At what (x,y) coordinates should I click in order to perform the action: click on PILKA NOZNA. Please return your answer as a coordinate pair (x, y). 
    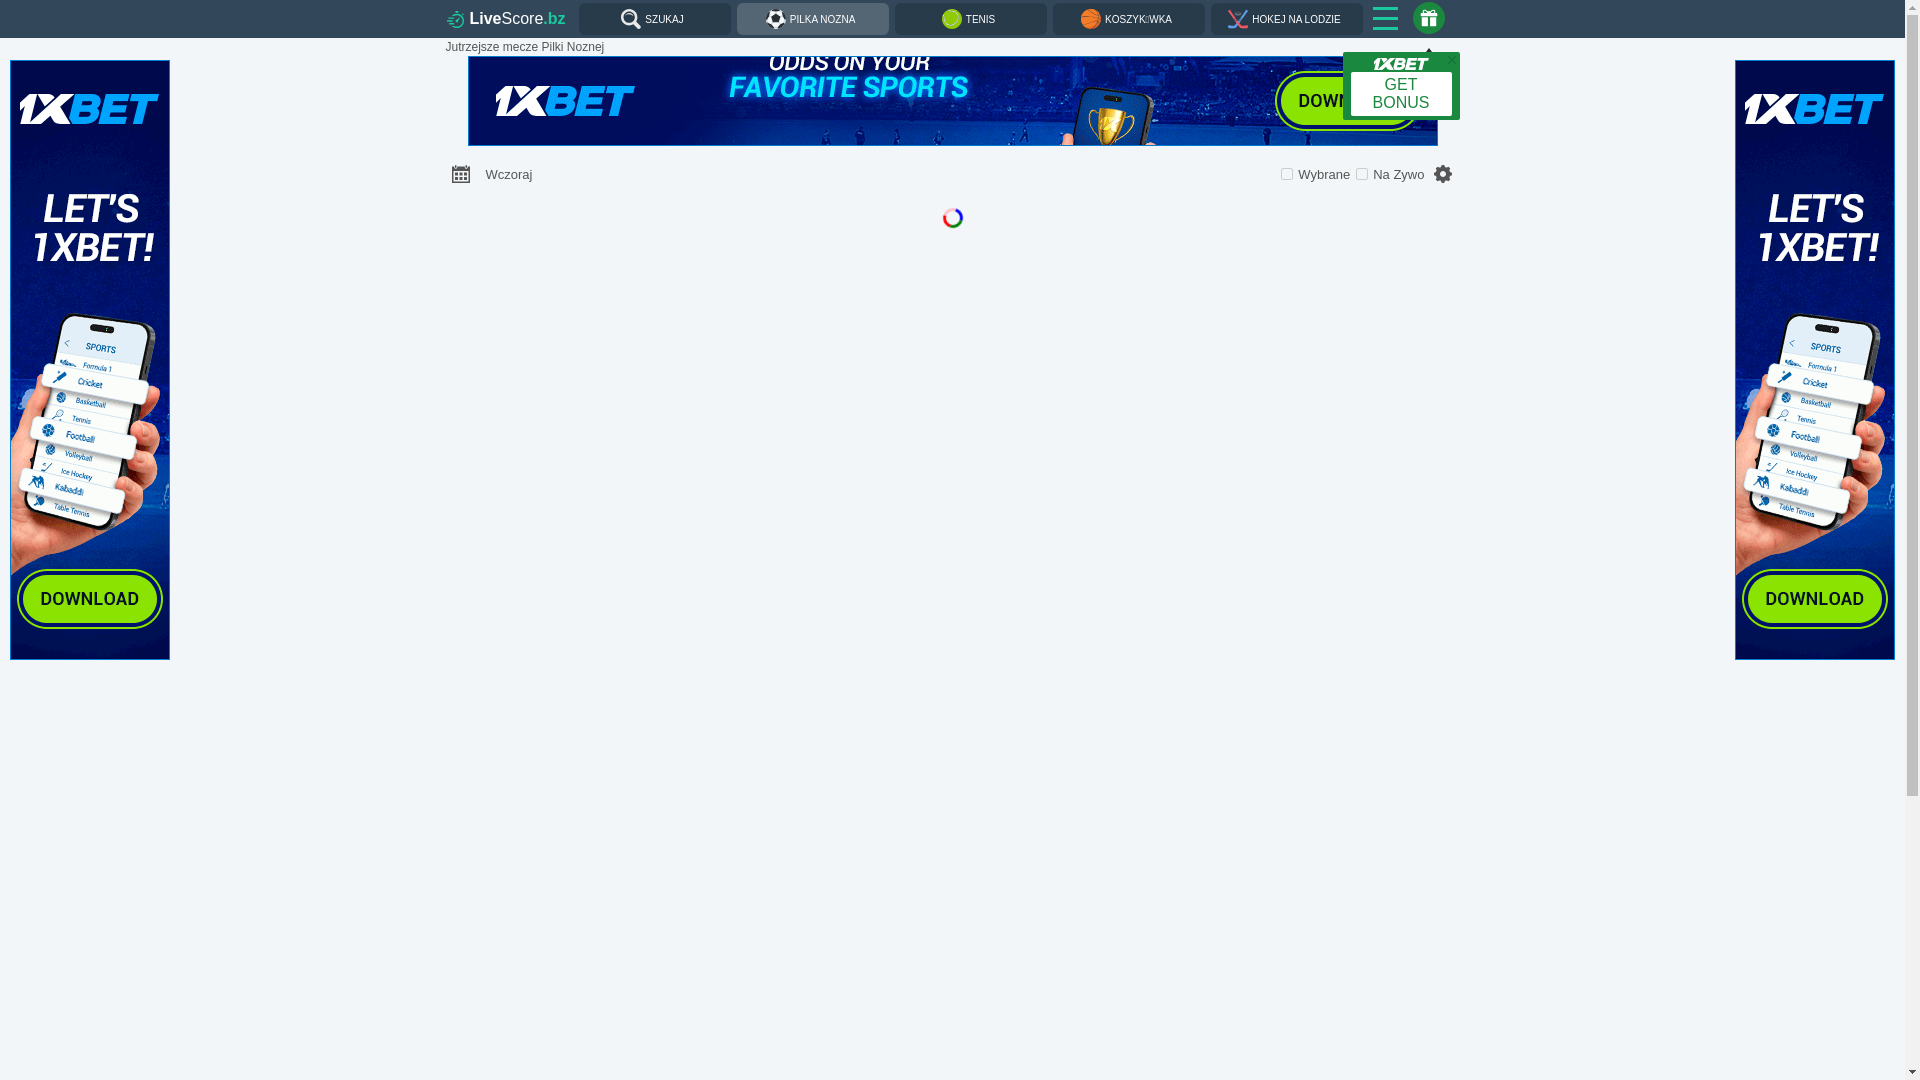
    Looking at the image, I should click on (813, 19).